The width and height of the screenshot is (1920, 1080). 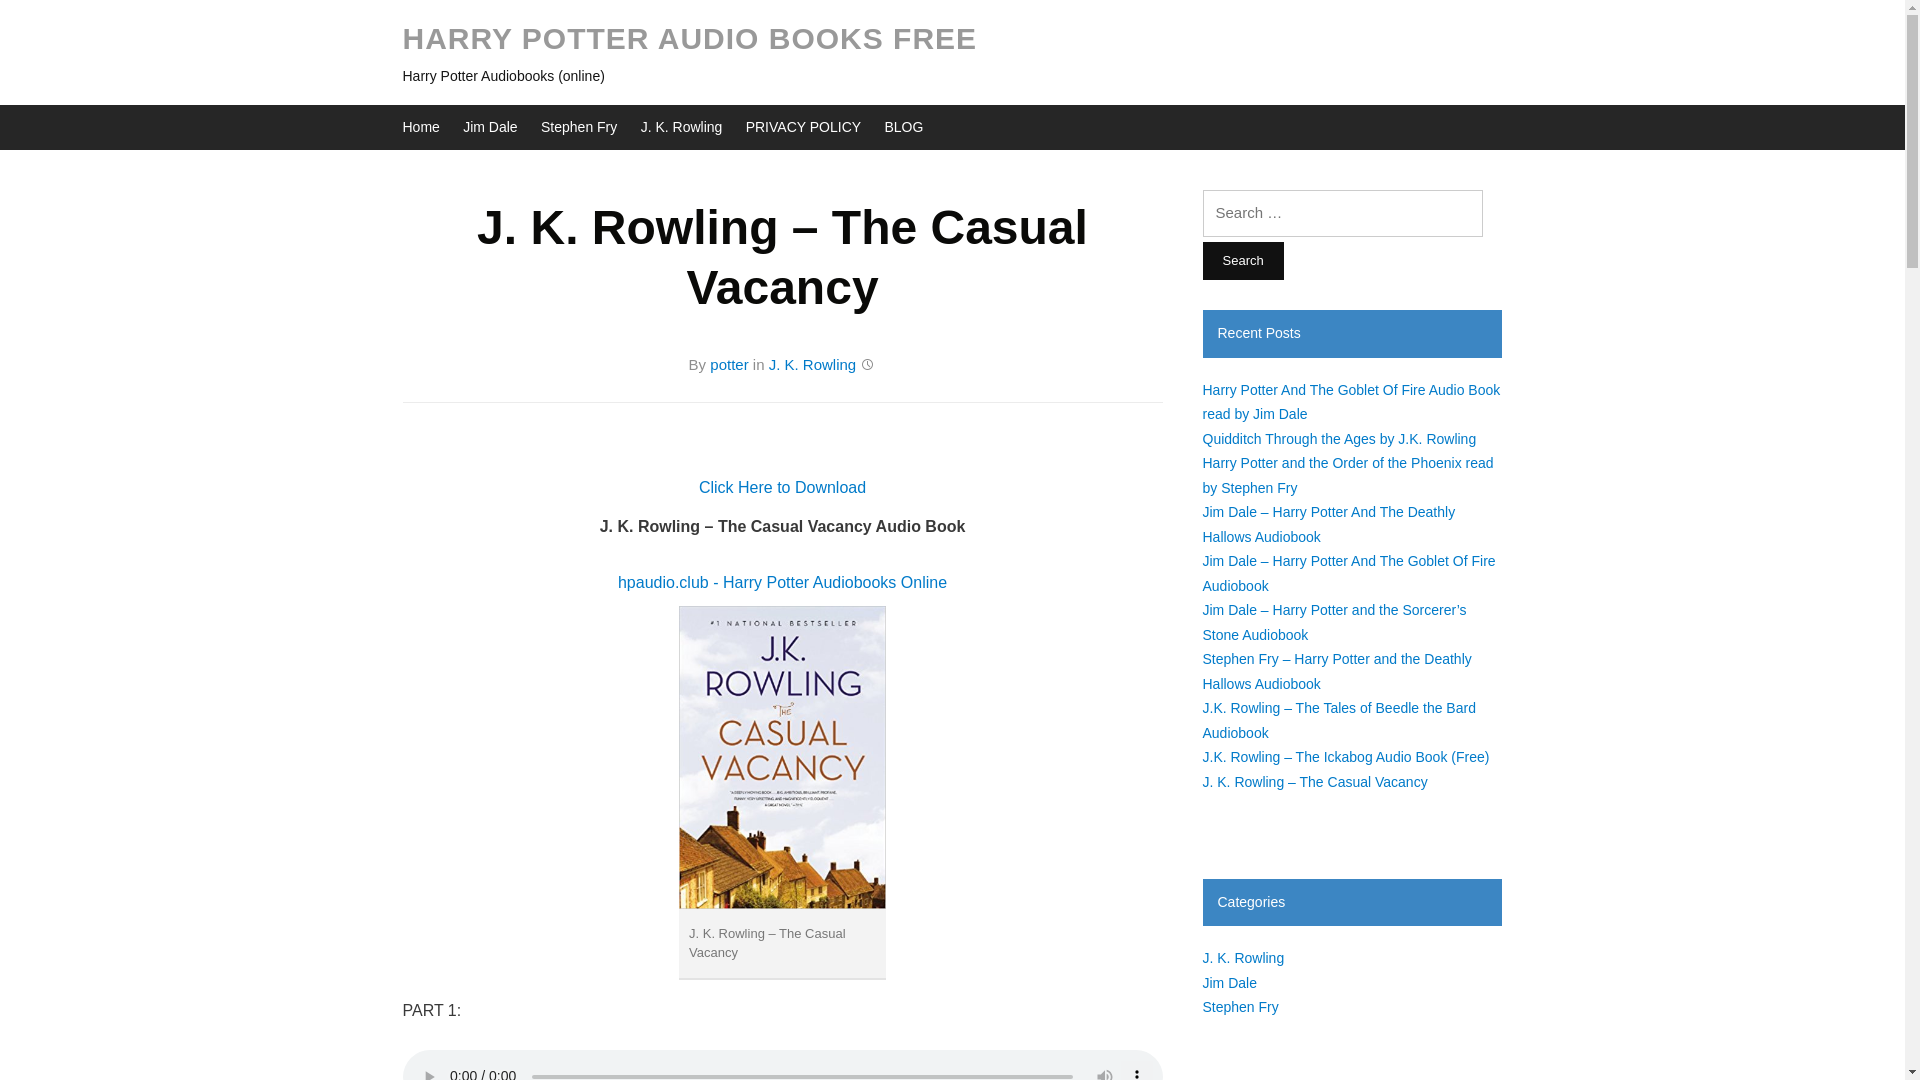 I want to click on potter, so click(x=729, y=364).